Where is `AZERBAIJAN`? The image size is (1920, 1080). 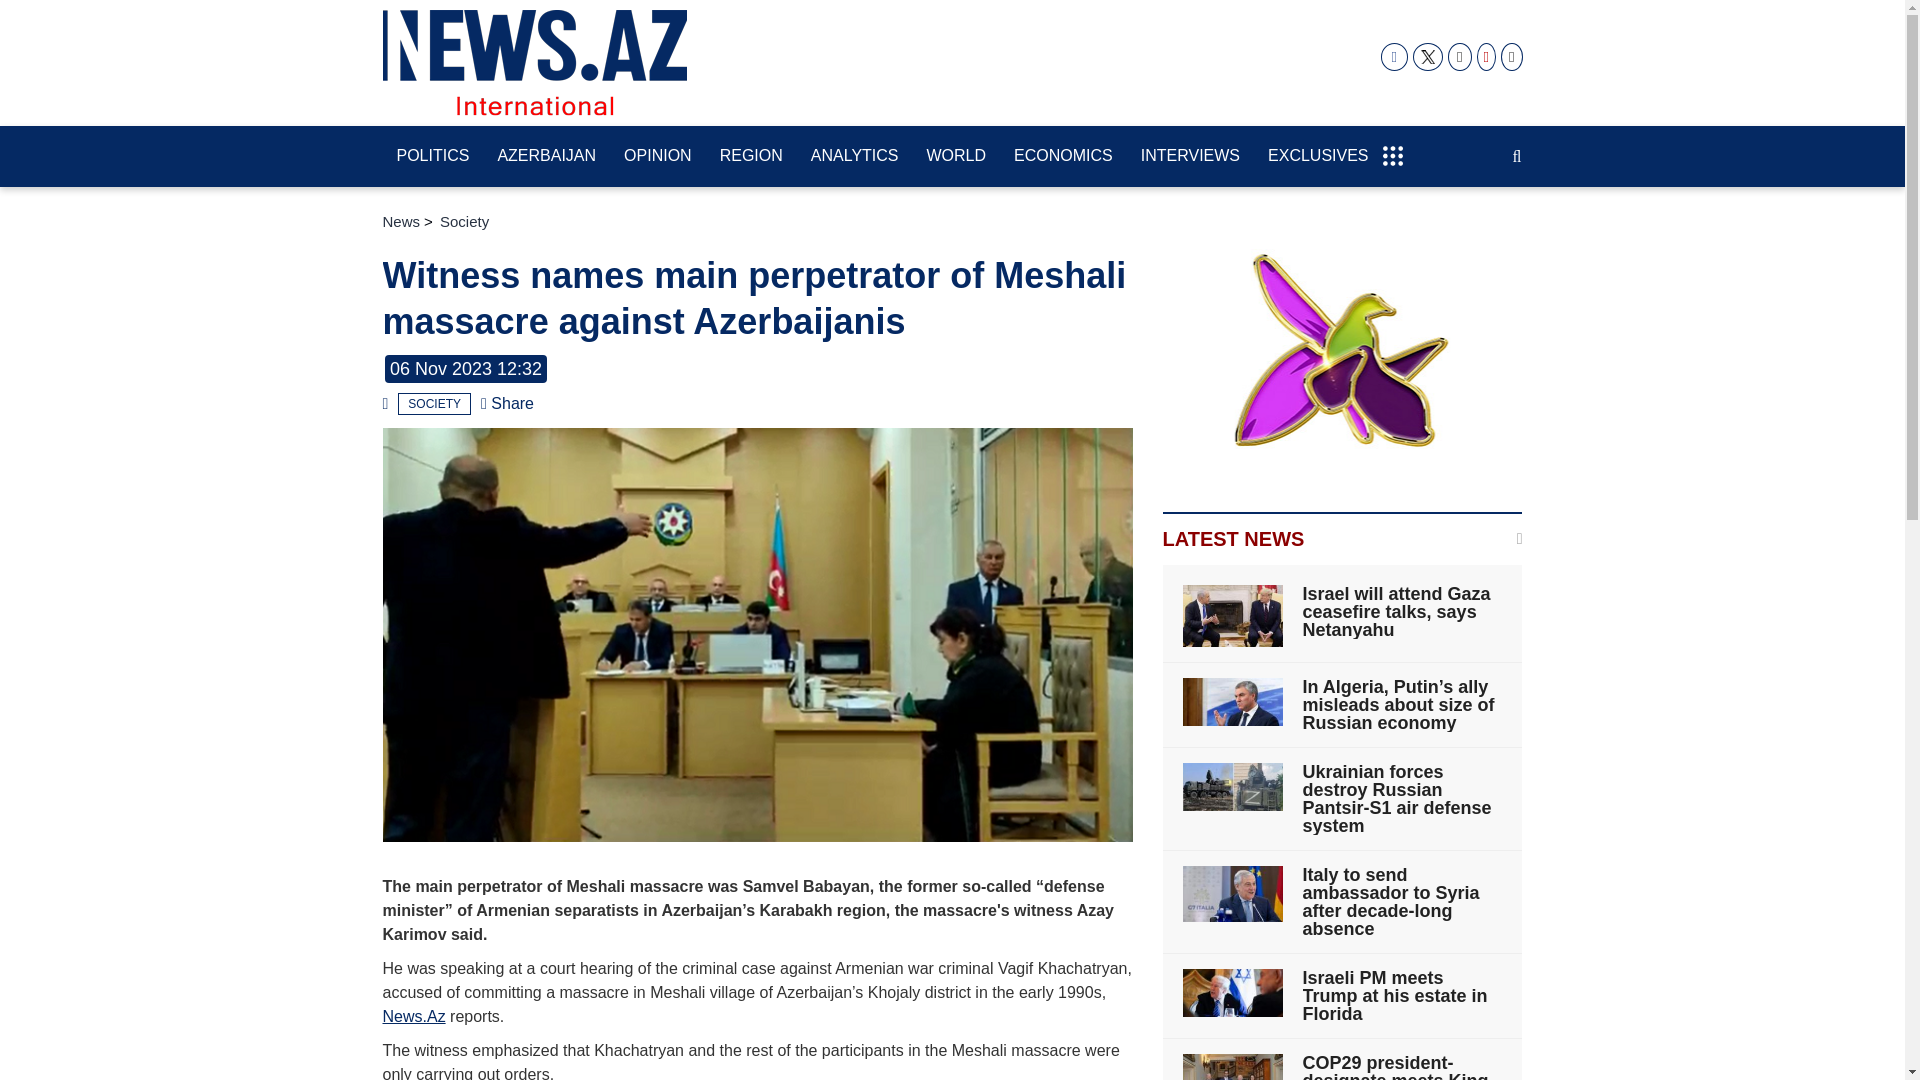
AZERBAIJAN is located at coordinates (546, 157).